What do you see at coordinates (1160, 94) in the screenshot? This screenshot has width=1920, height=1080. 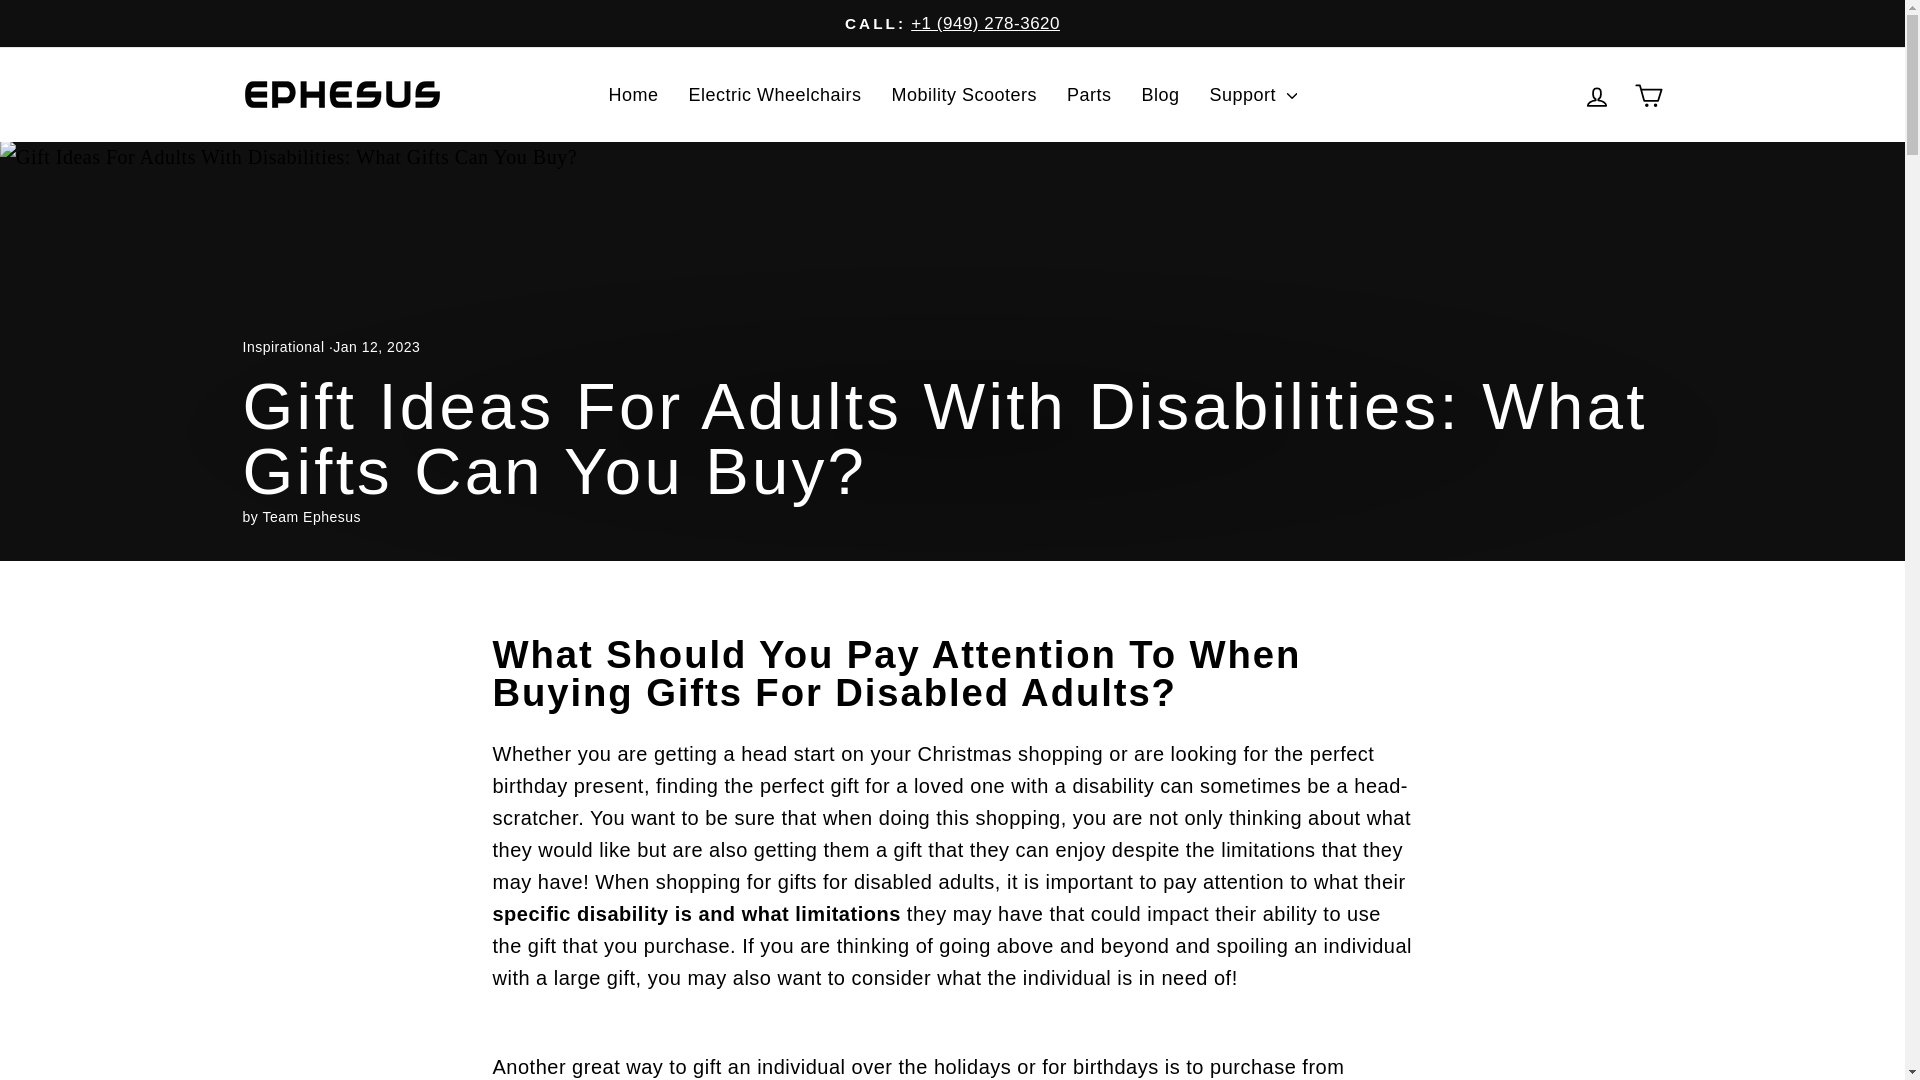 I see `Blog` at bounding box center [1160, 94].